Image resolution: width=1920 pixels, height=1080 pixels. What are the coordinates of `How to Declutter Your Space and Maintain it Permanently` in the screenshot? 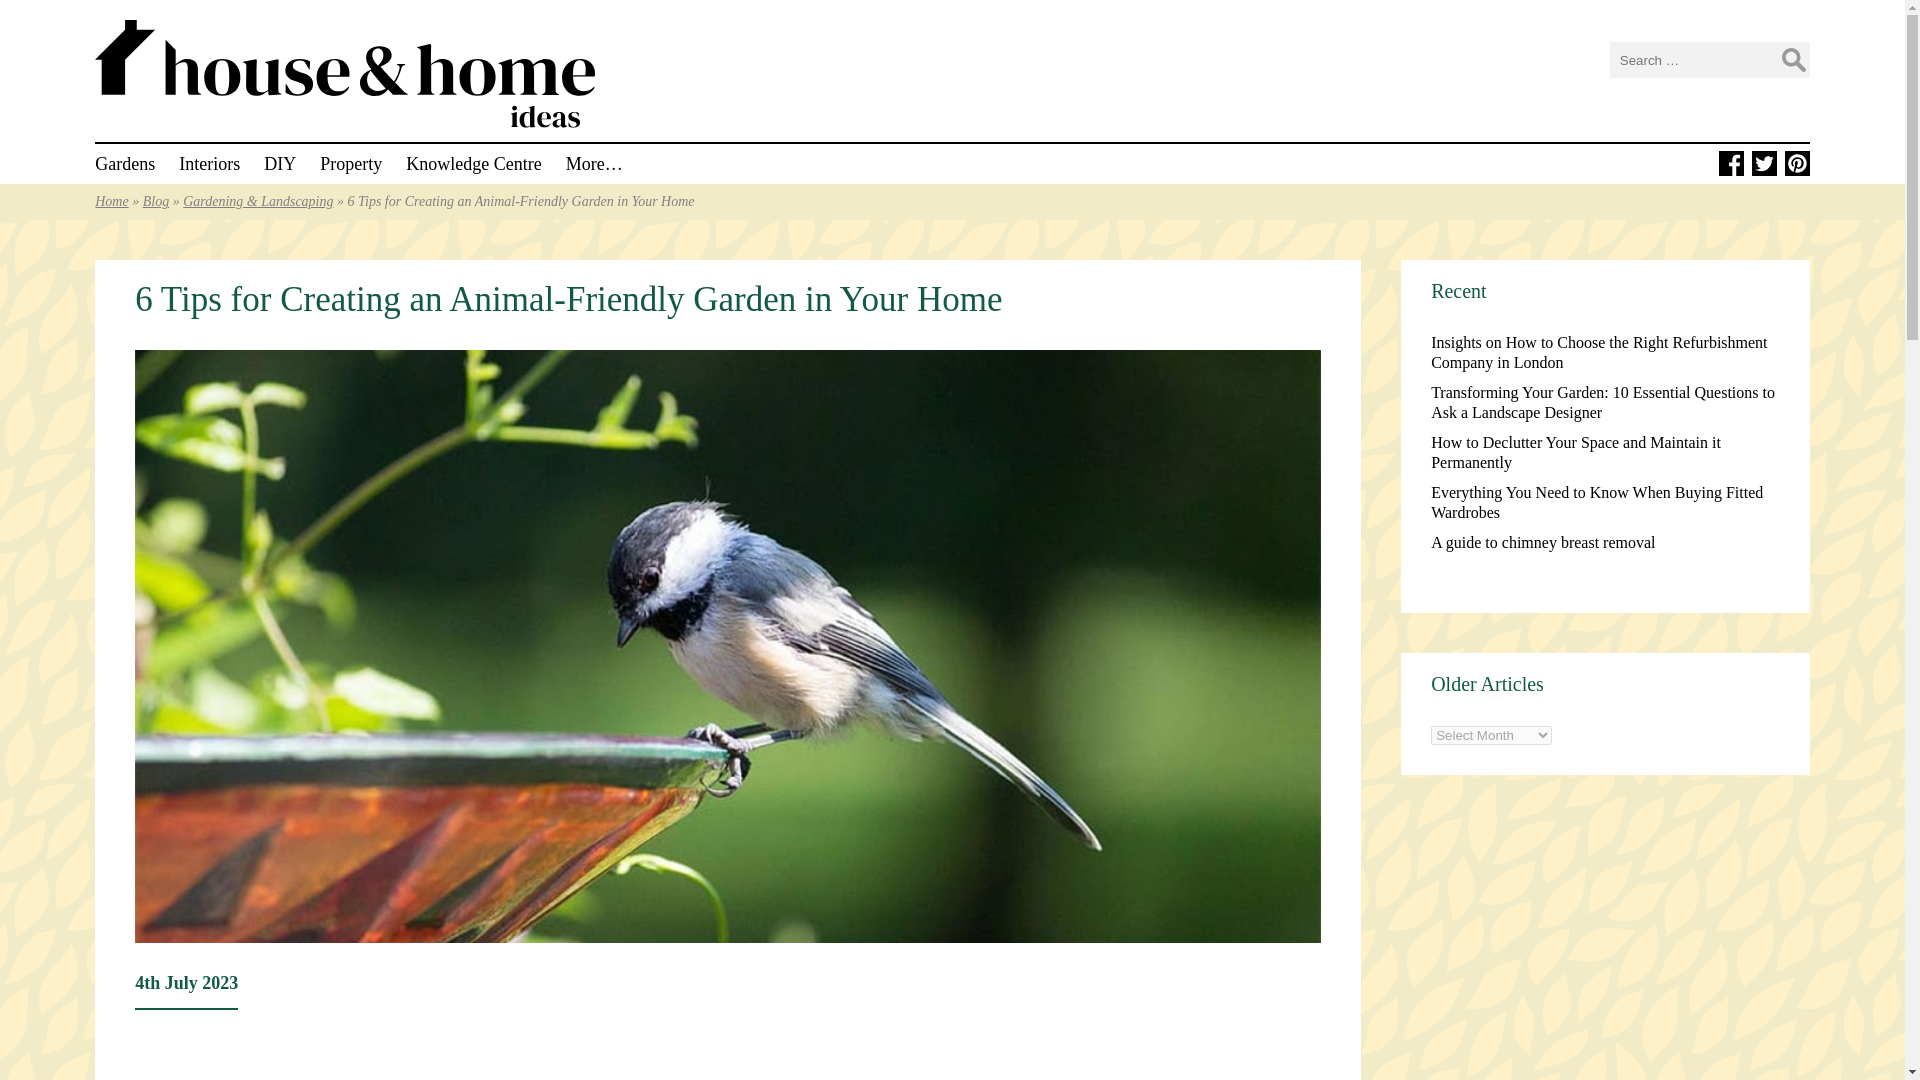 It's located at (1575, 452).